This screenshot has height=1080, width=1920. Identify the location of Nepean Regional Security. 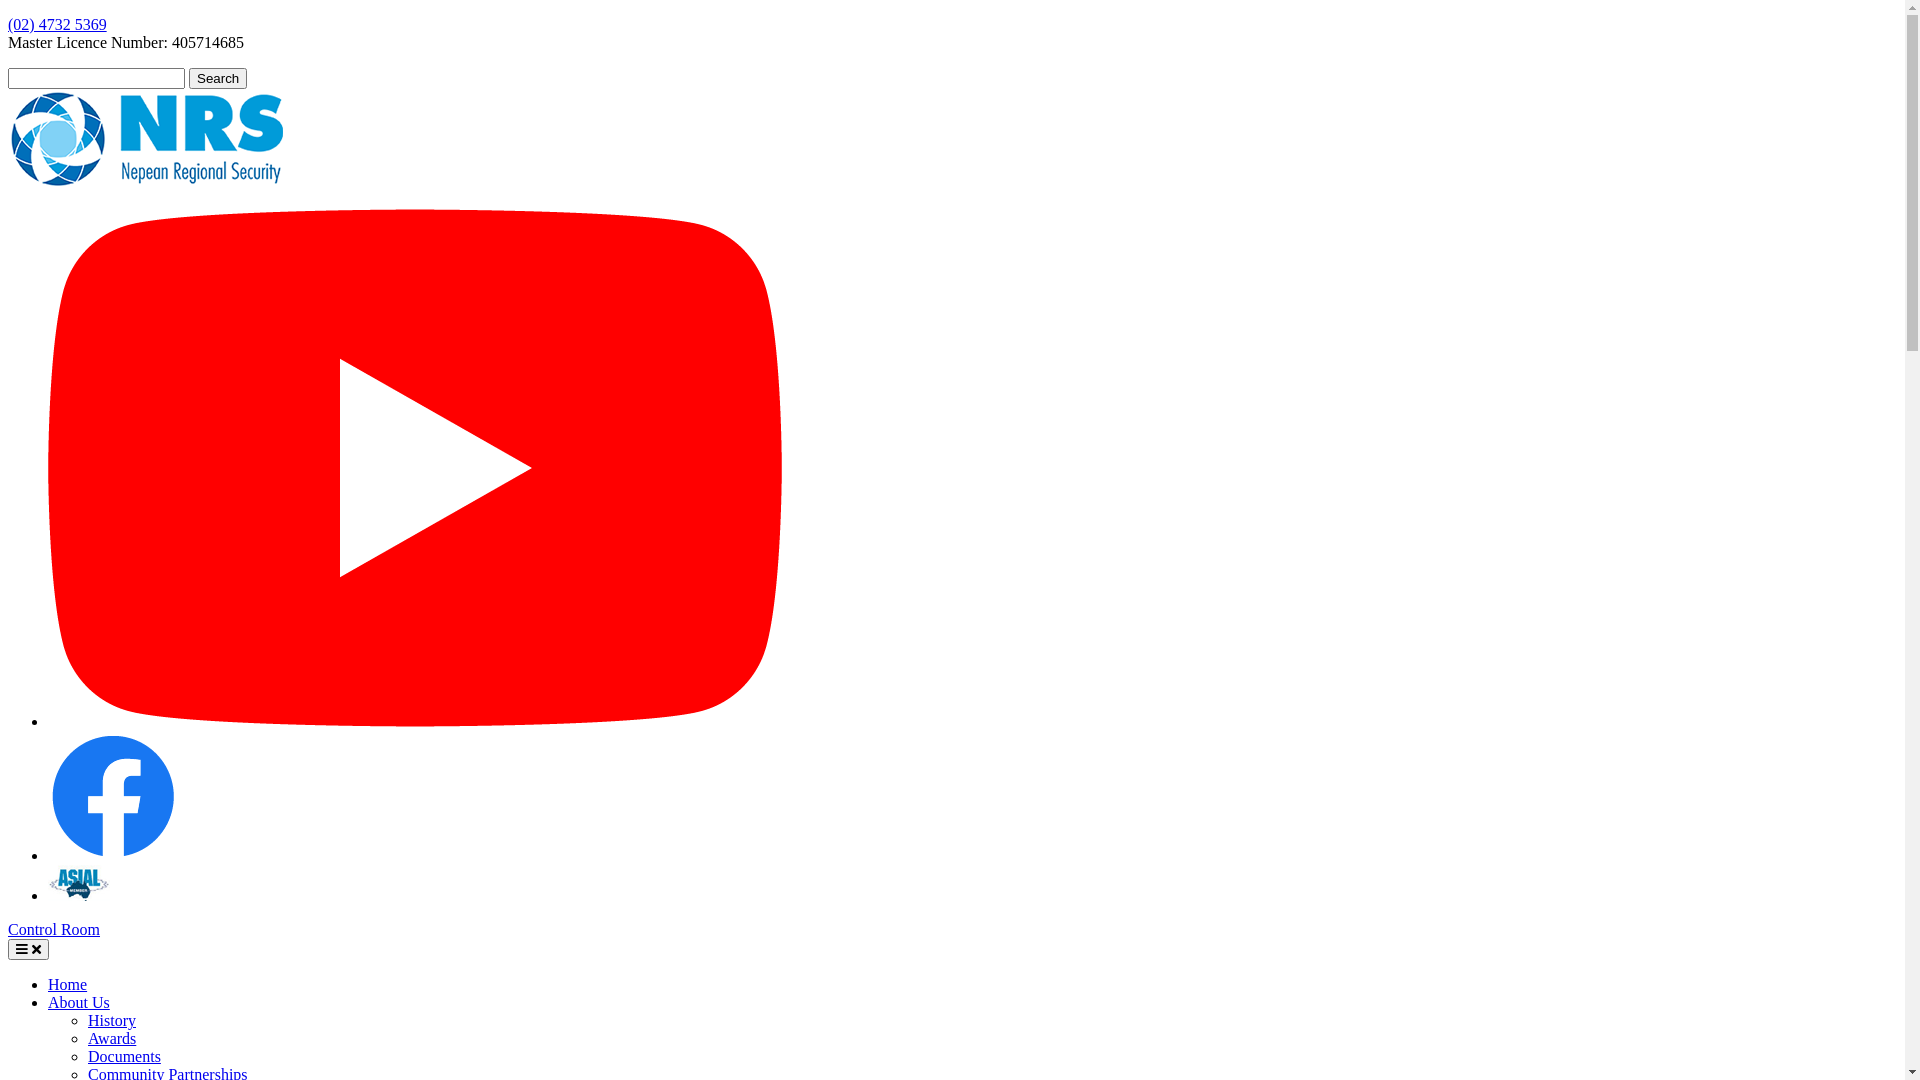
(146, 184).